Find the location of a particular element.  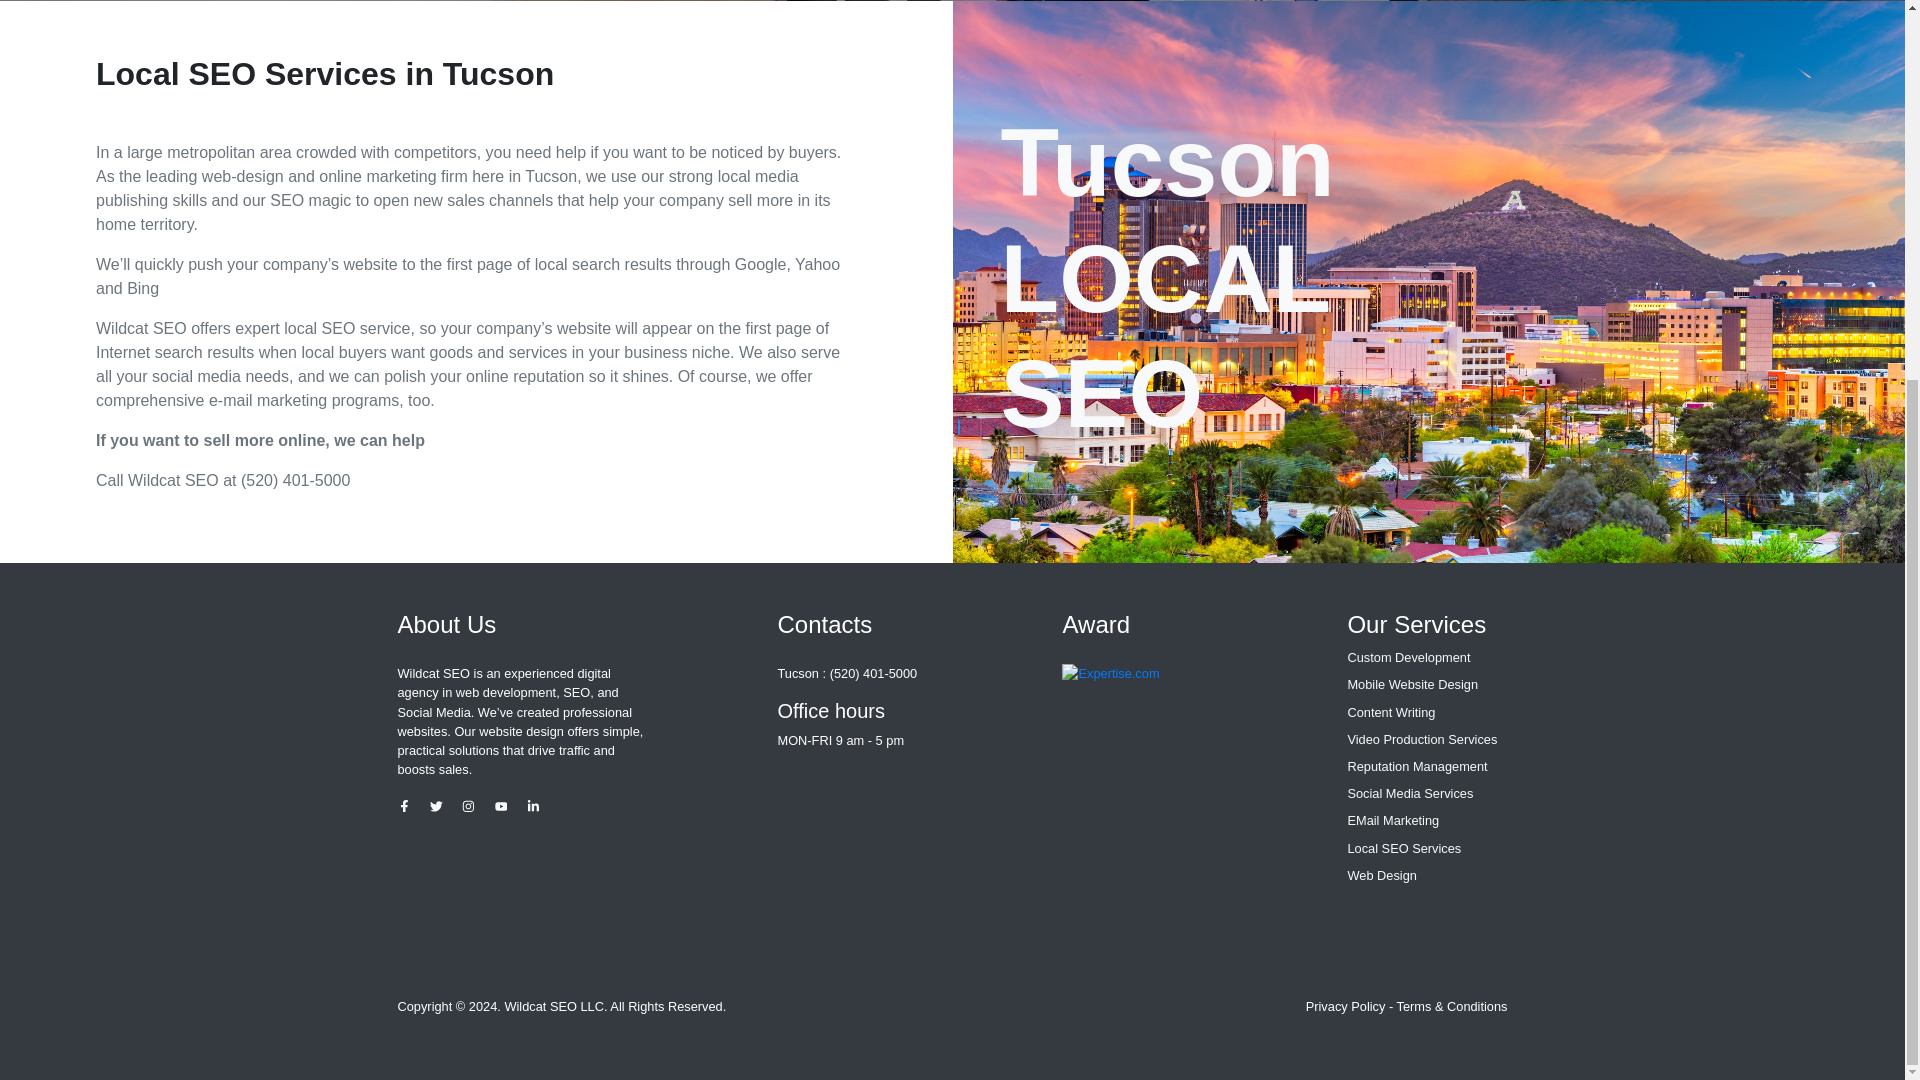

Video Production Services is located at coordinates (1427, 740).